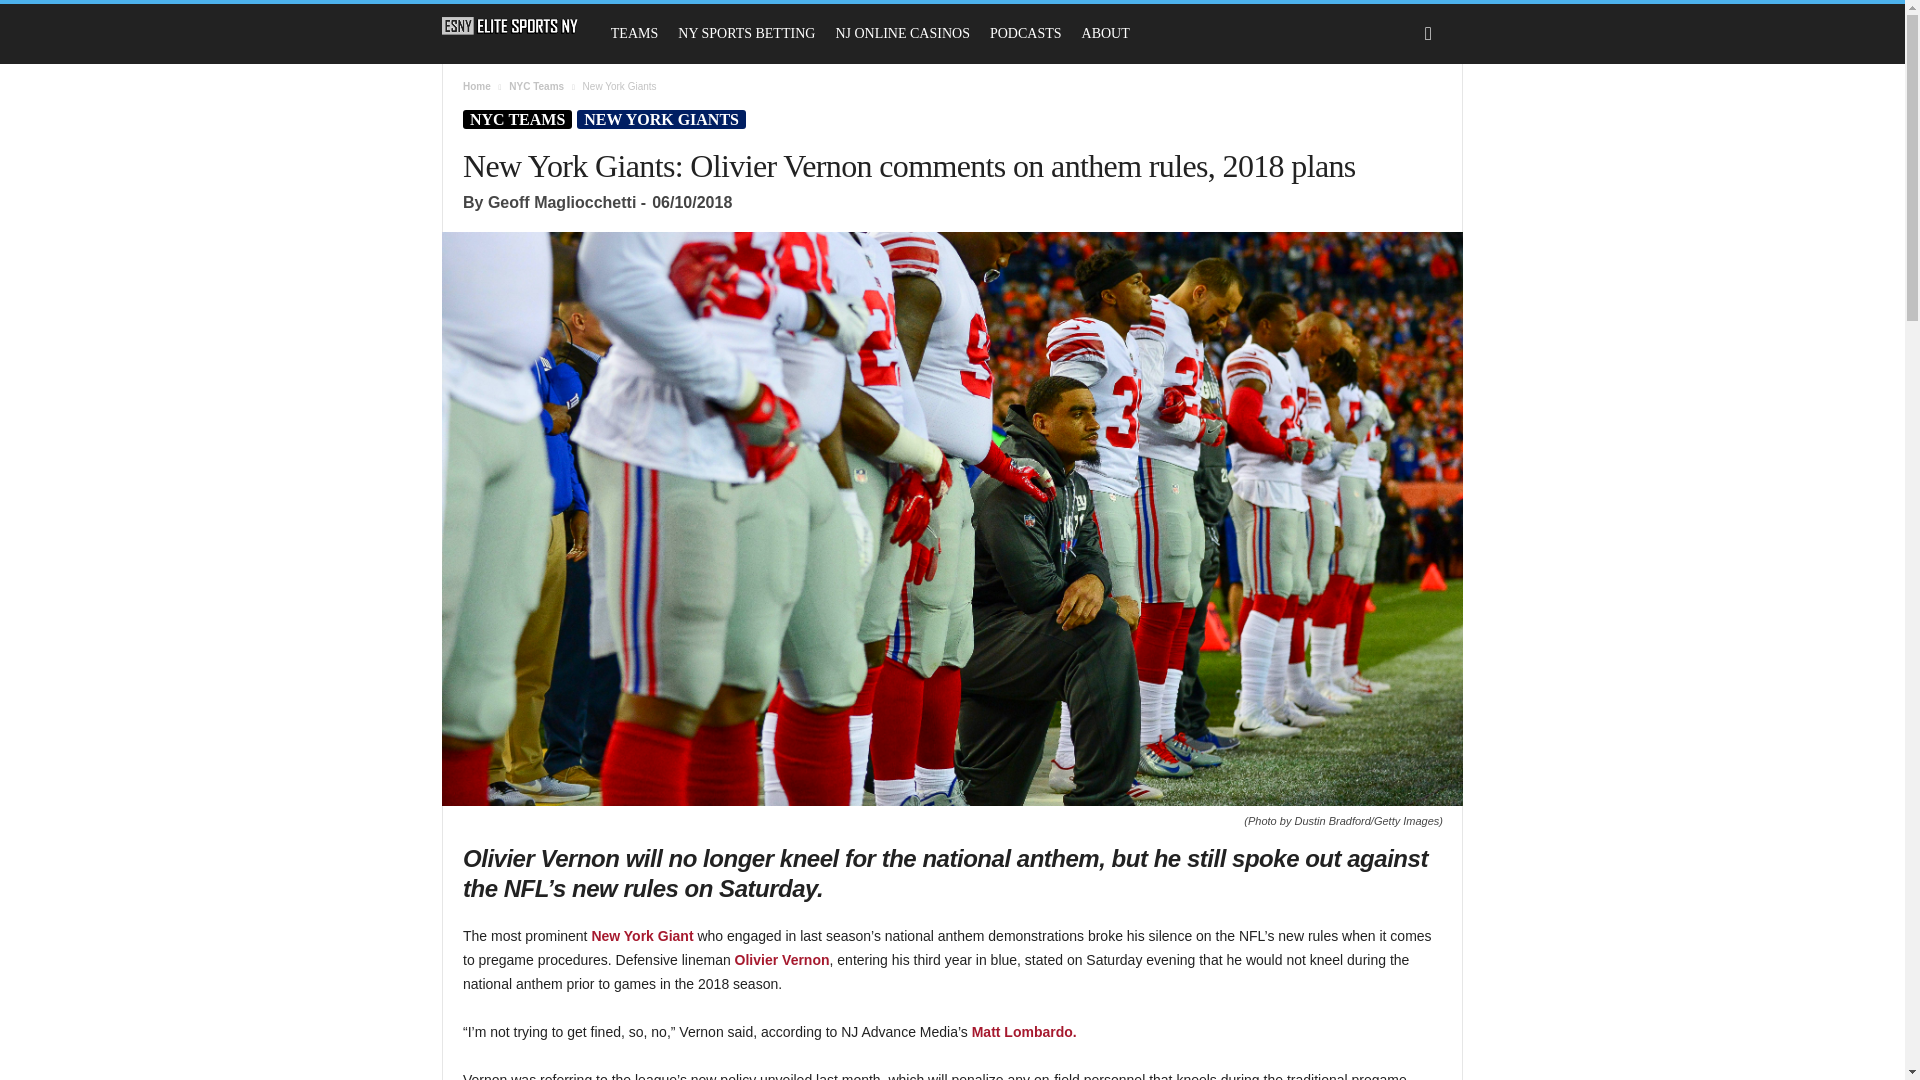 This screenshot has height=1080, width=1920. I want to click on View all posts in NYC Teams, so click(536, 86).